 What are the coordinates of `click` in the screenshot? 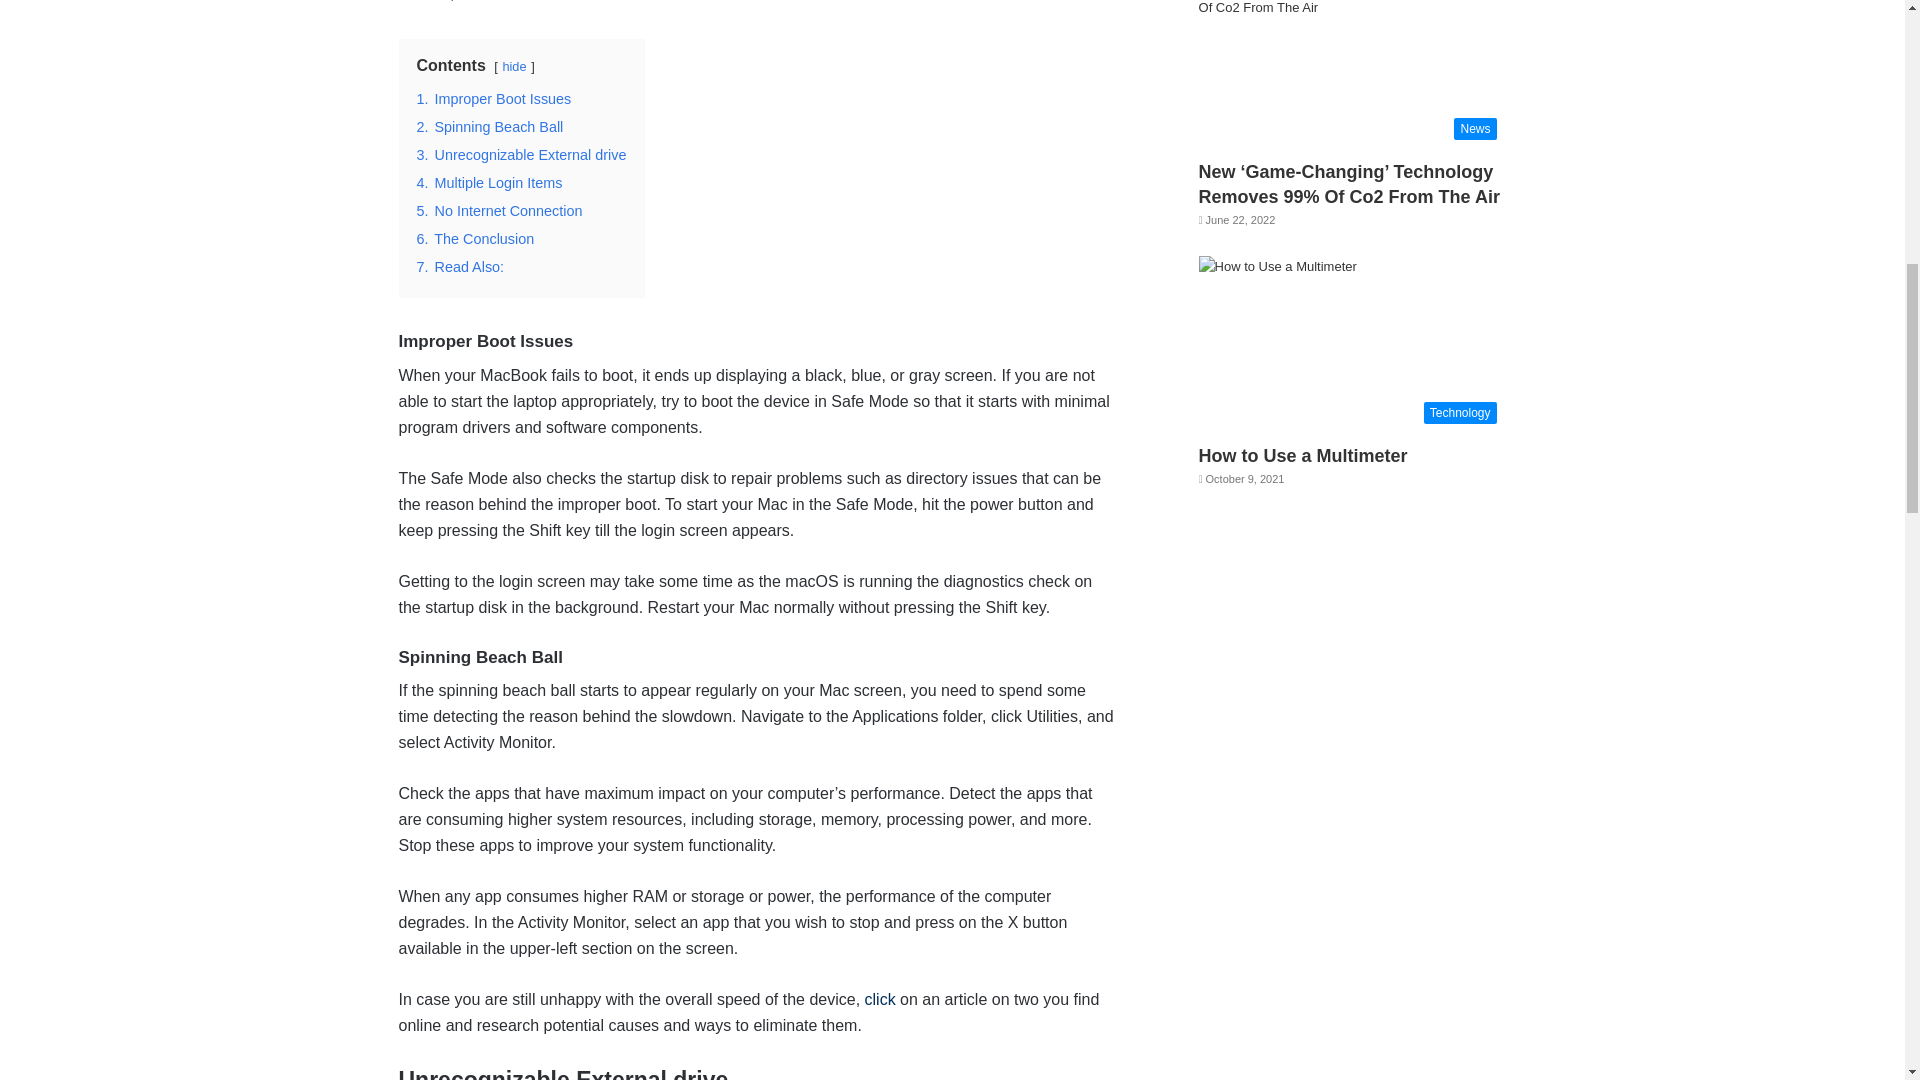 It's located at (880, 999).